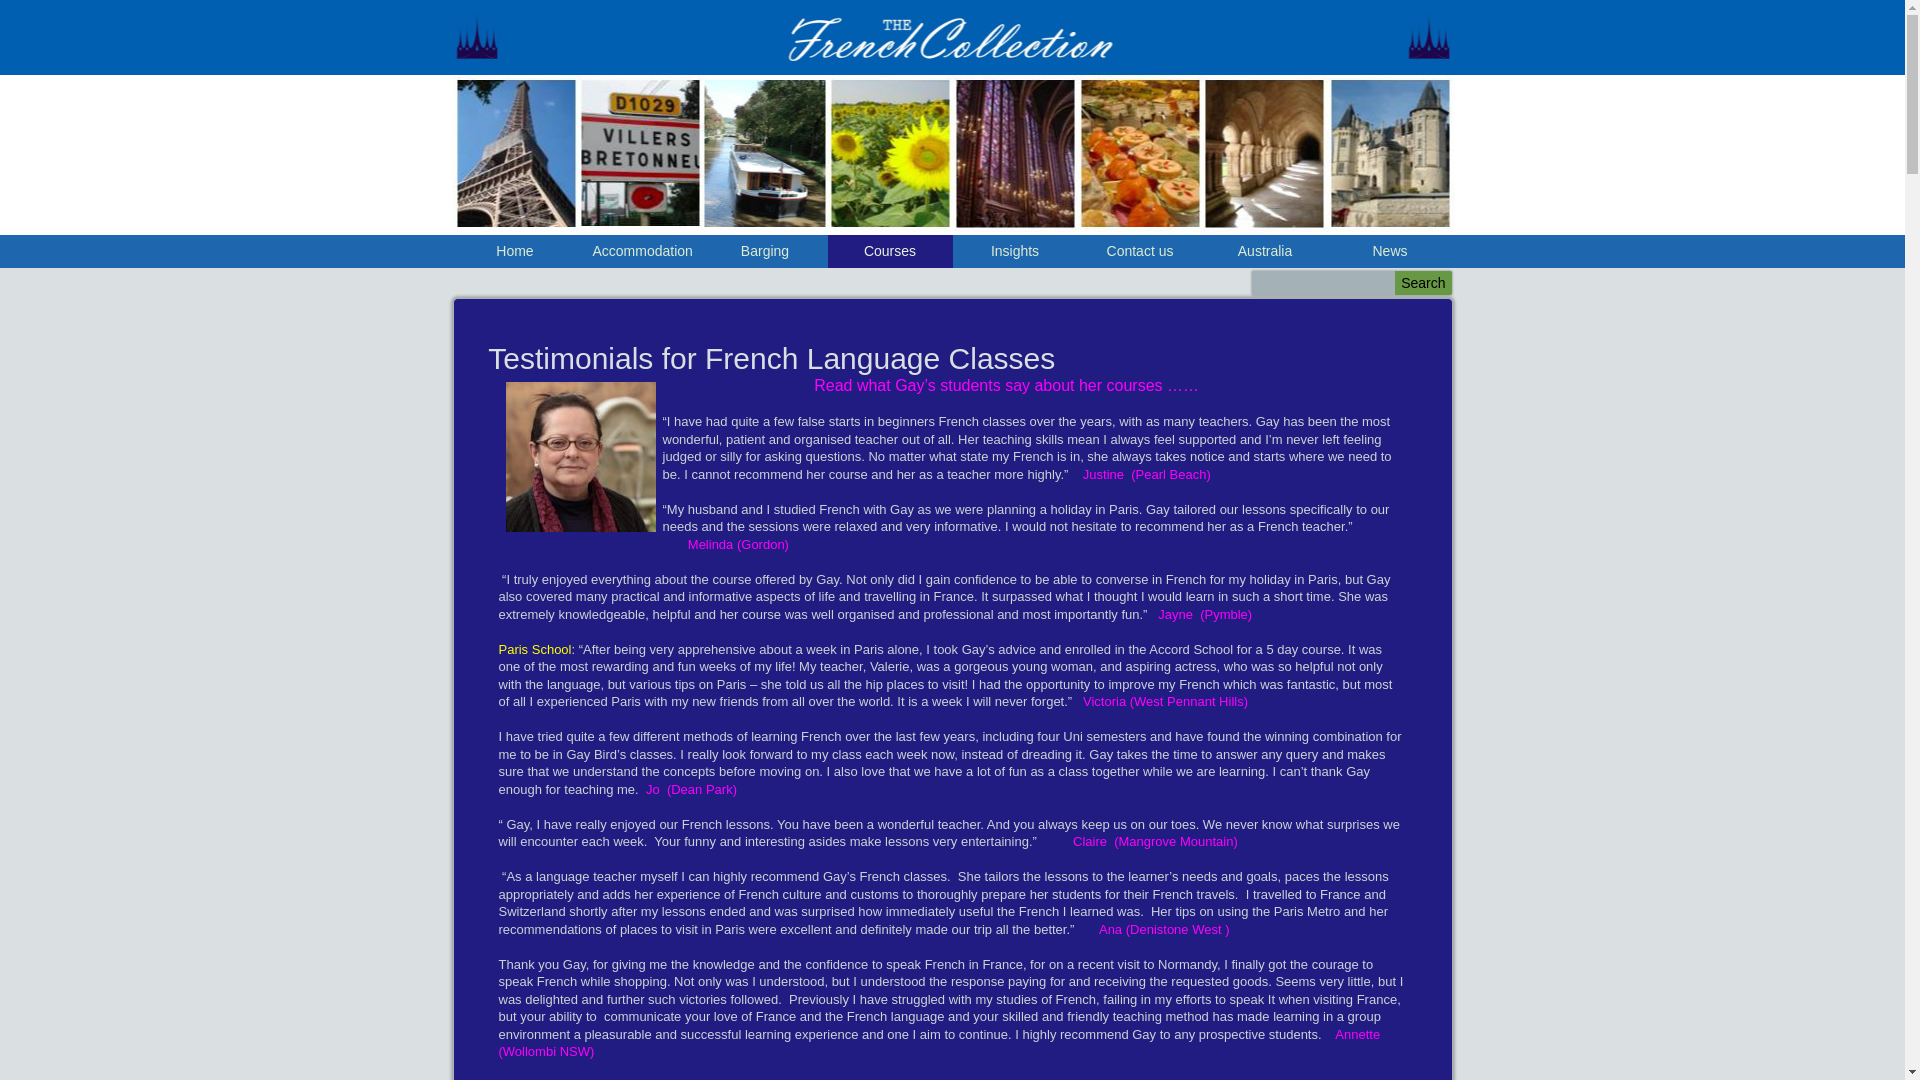 Image resolution: width=1920 pixels, height=1080 pixels. What do you see at coordinates (1140, 252) in the screenshot?
I see `Contact us` at bounding box center [1140, 252].